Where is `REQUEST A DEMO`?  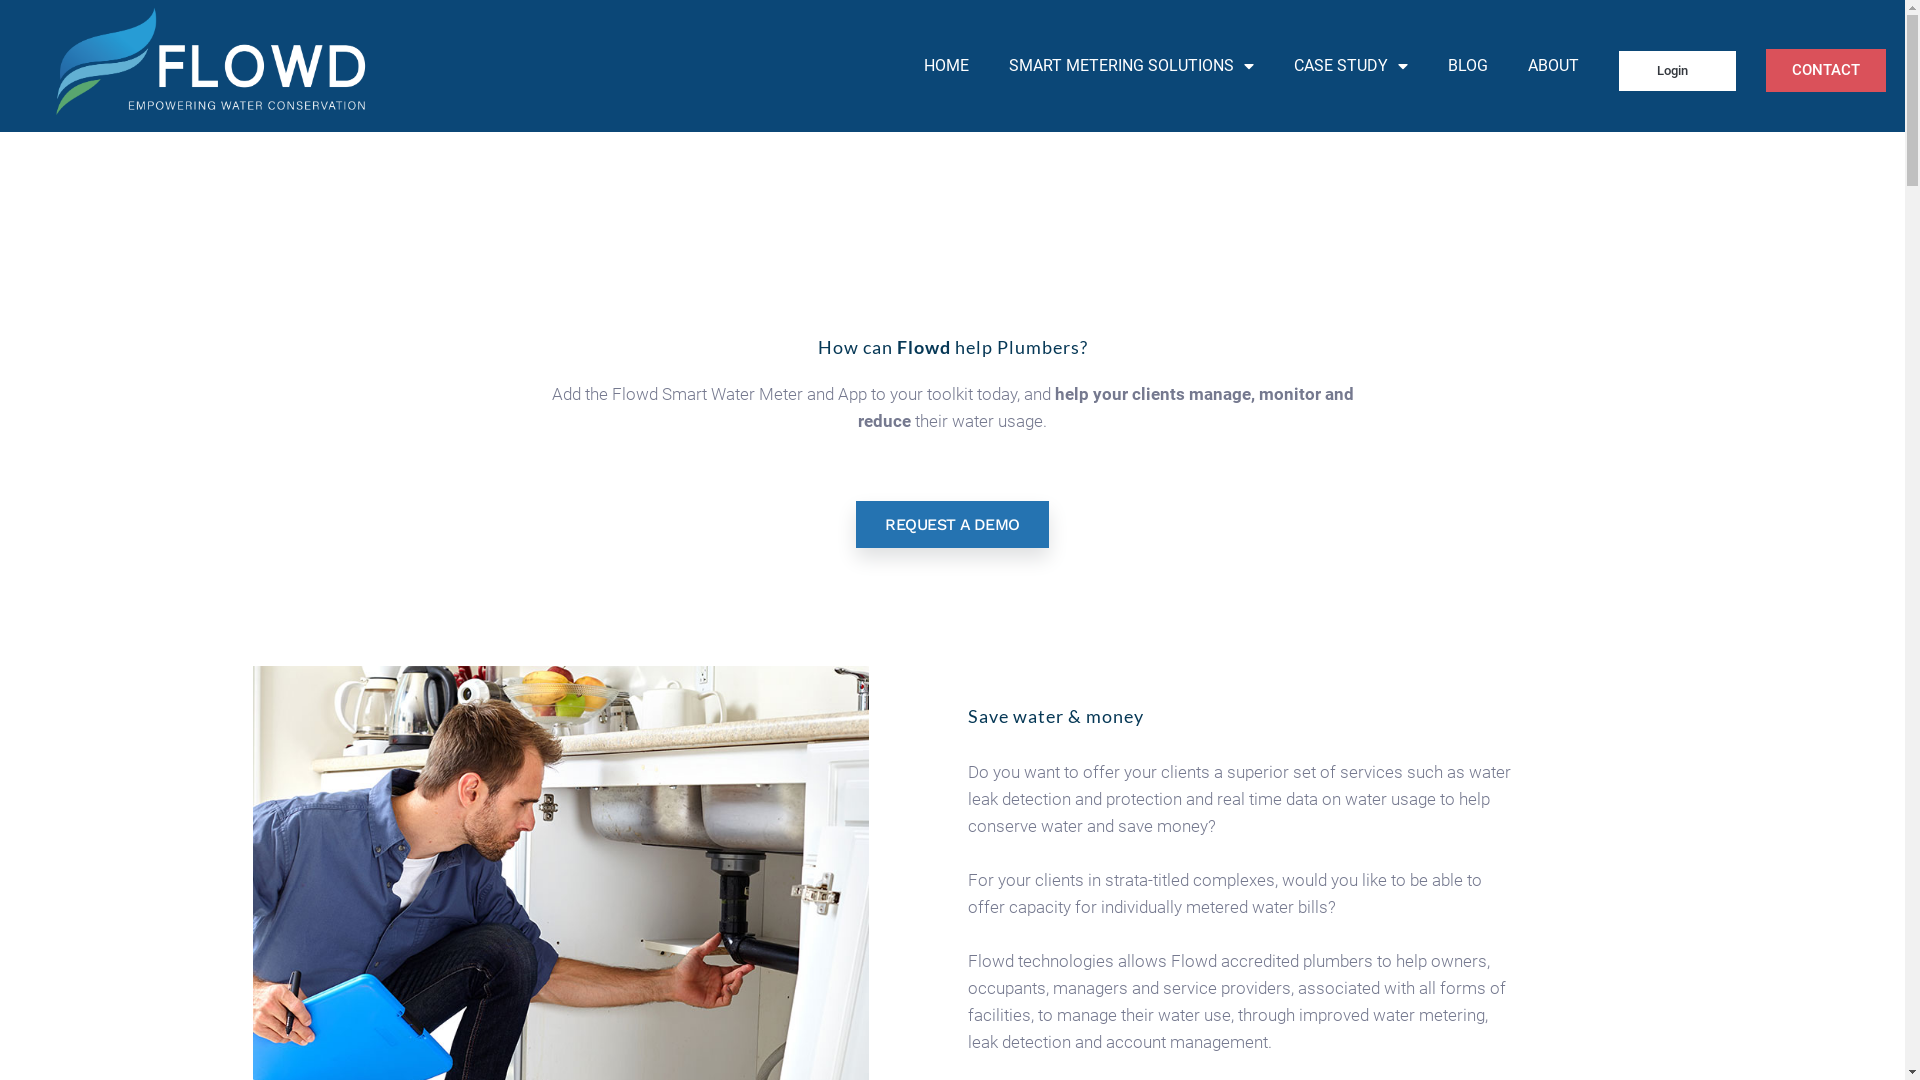 REQUEST A DEMO is located at coordinates (952, 524).